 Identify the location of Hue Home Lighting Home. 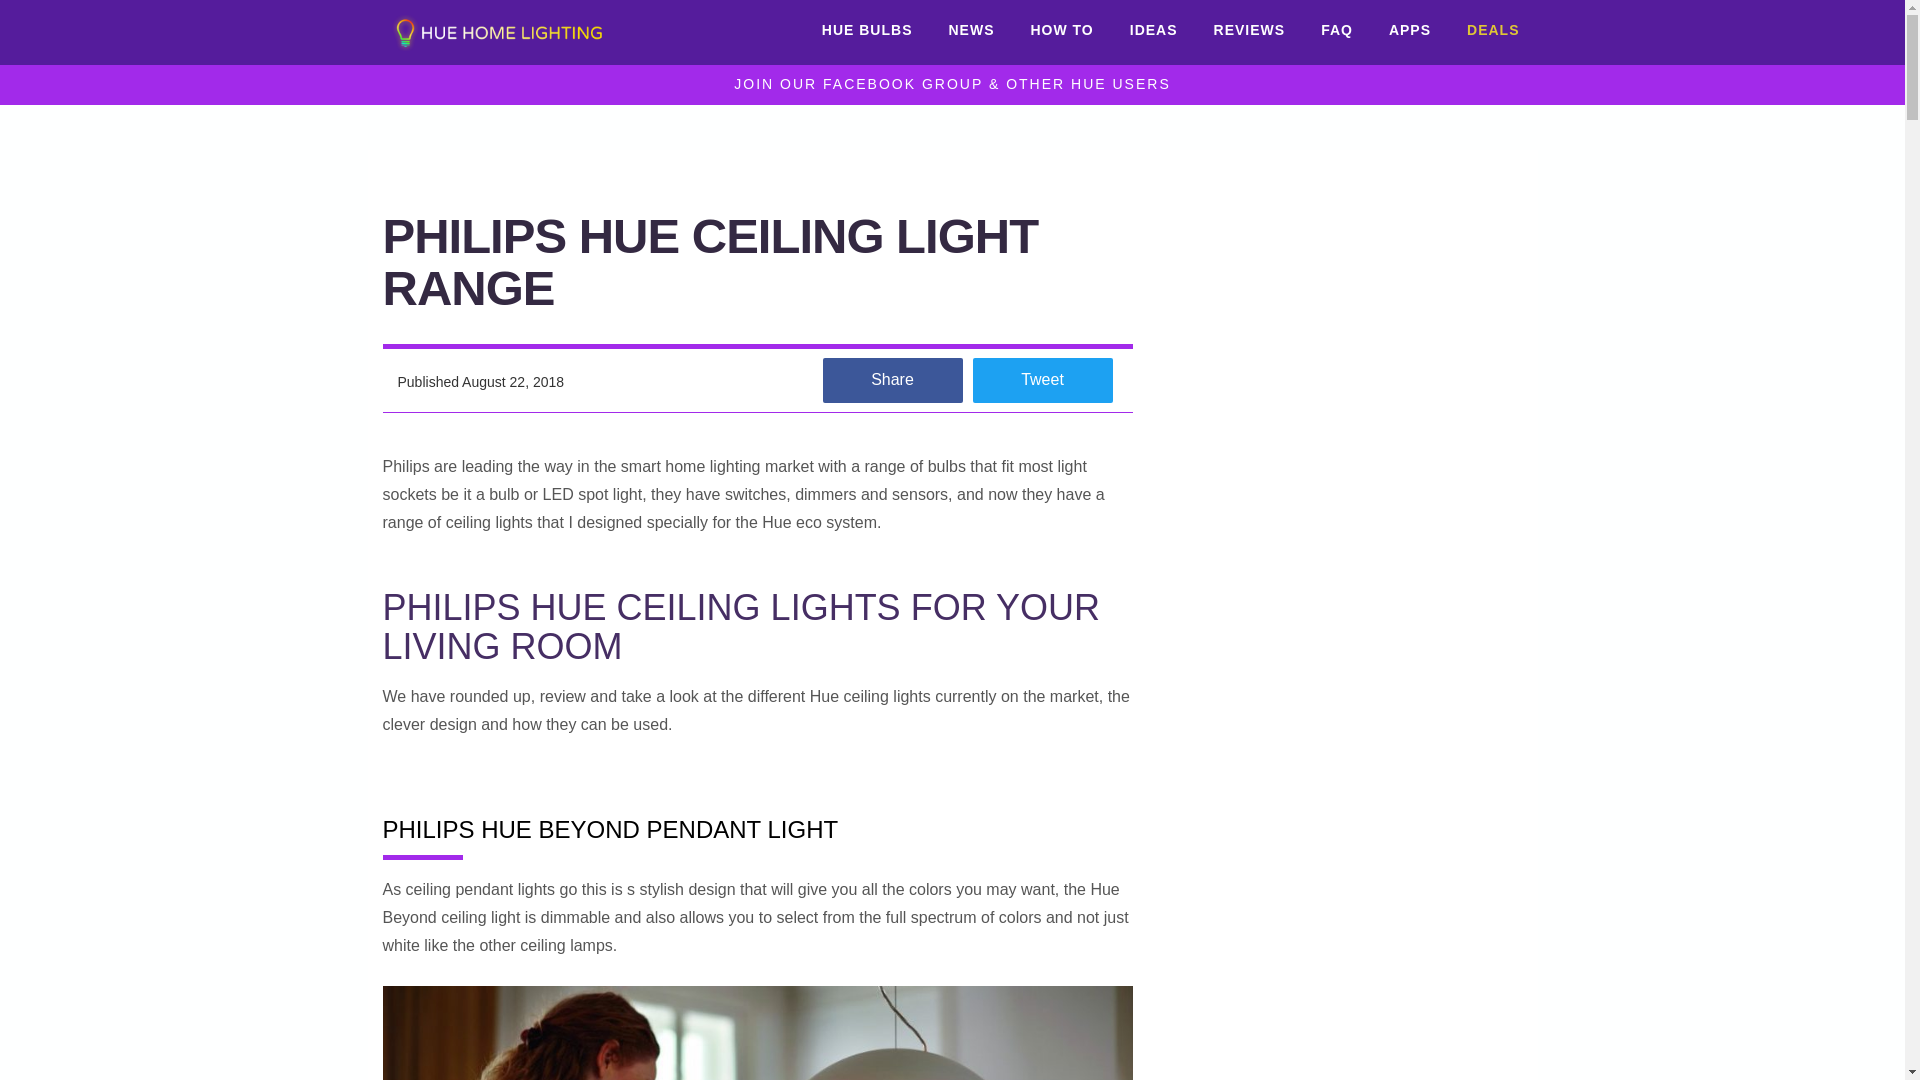
(502, 32).